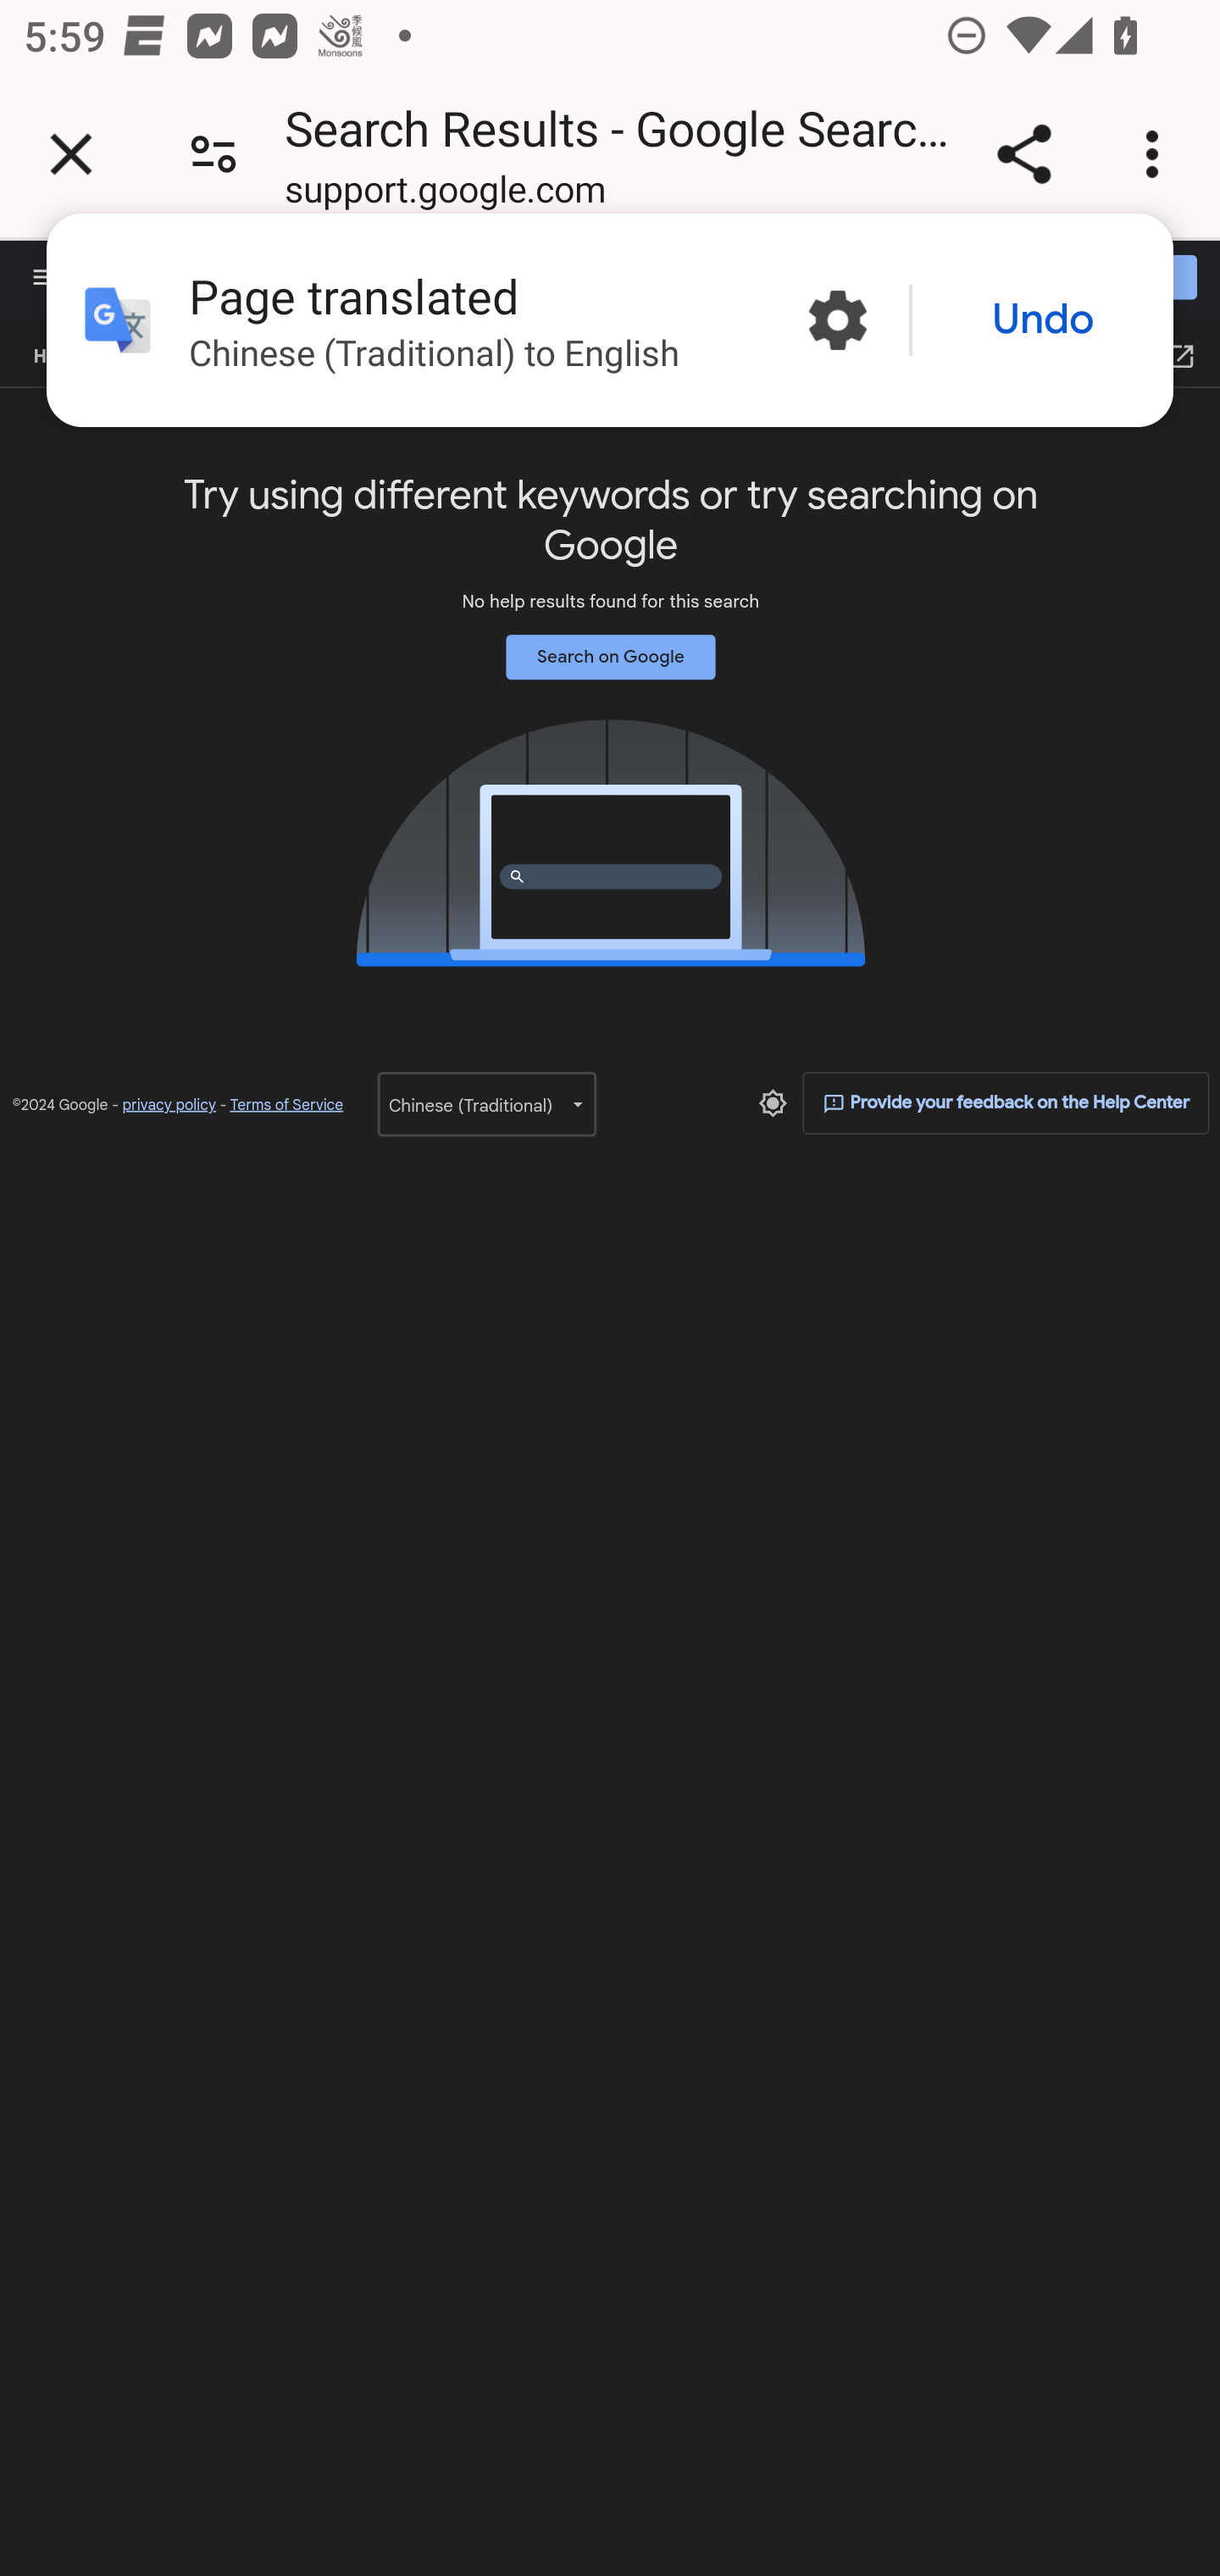 Image resolution: width=1220 pixels, height=2576 pixels. What do you see at coordinates (486, 1103) in the screenshot?
I see `Select language (Chinese (Traditional)‎)` at bounding box center [486, 1103].